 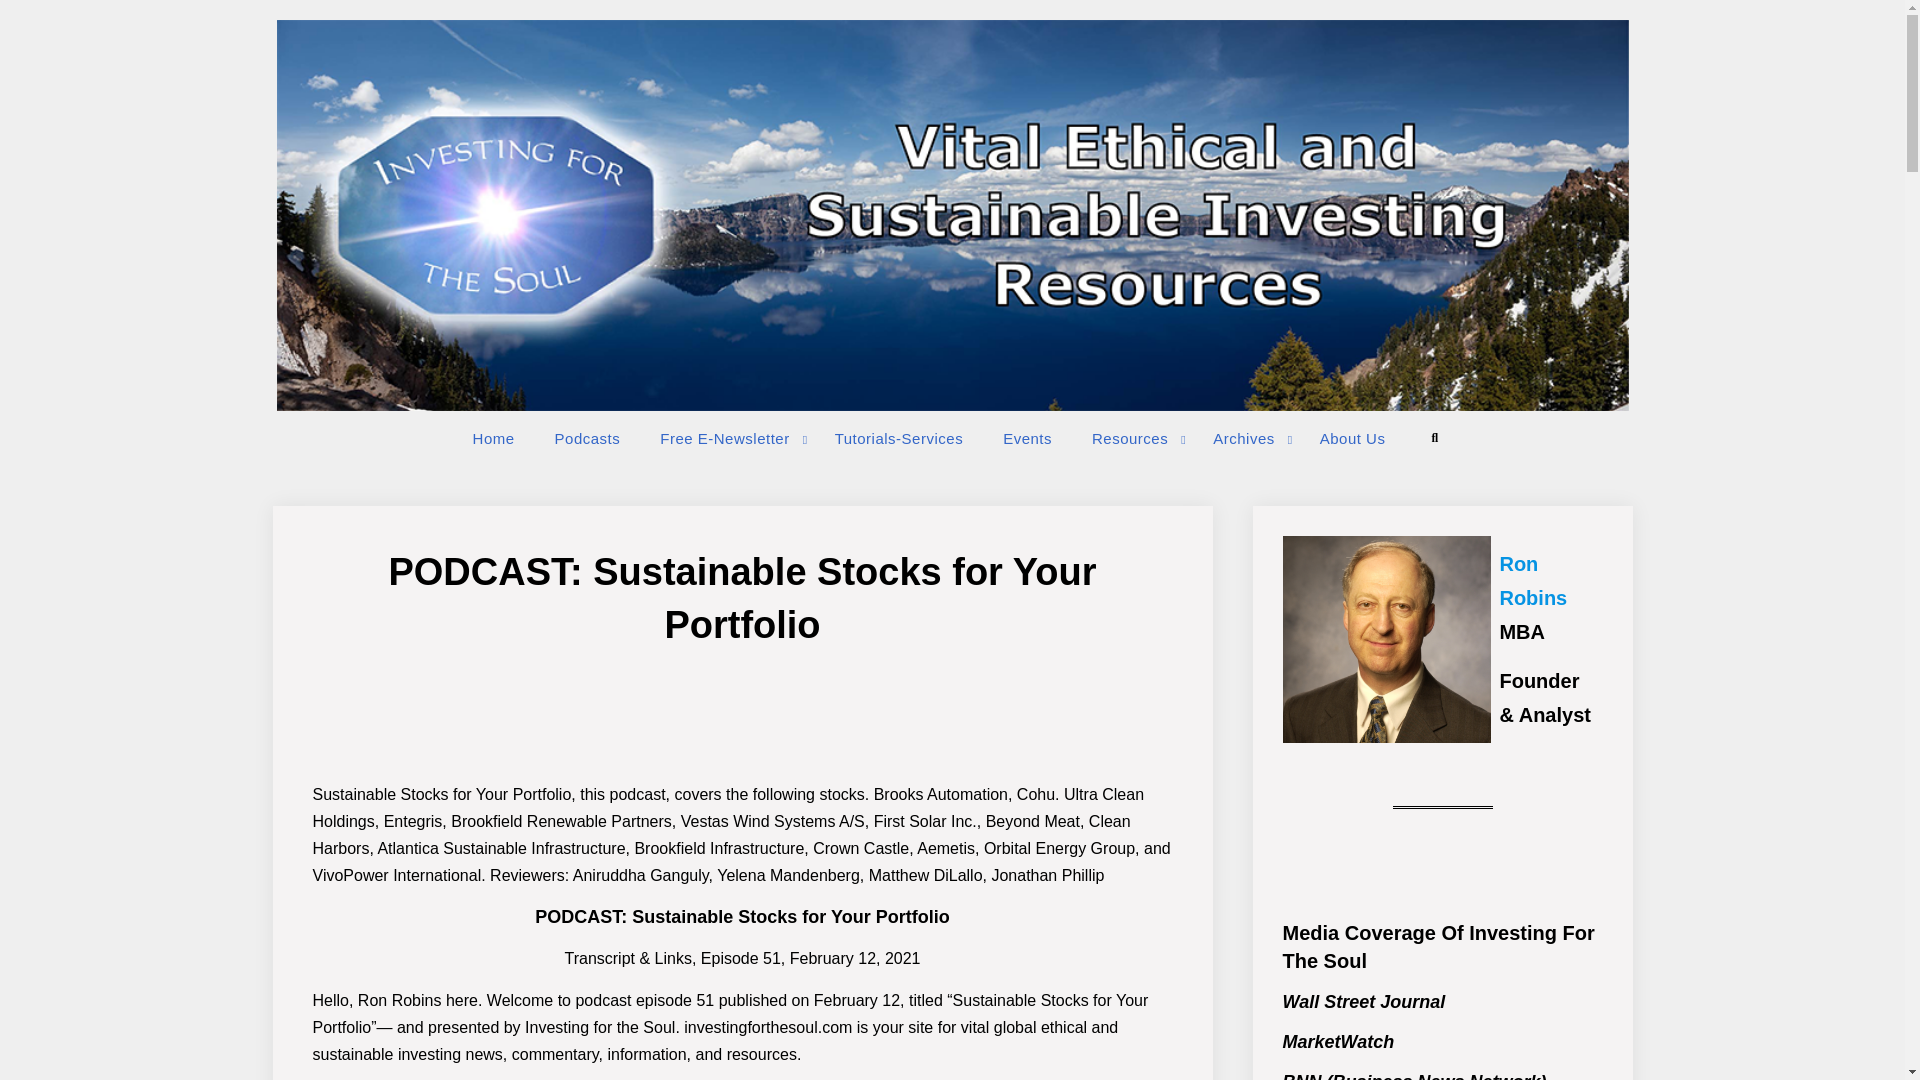 What do you see at coordinates (1246, 438) in the screenshot?
I see `Archives` at bounding box center [1246, 438].